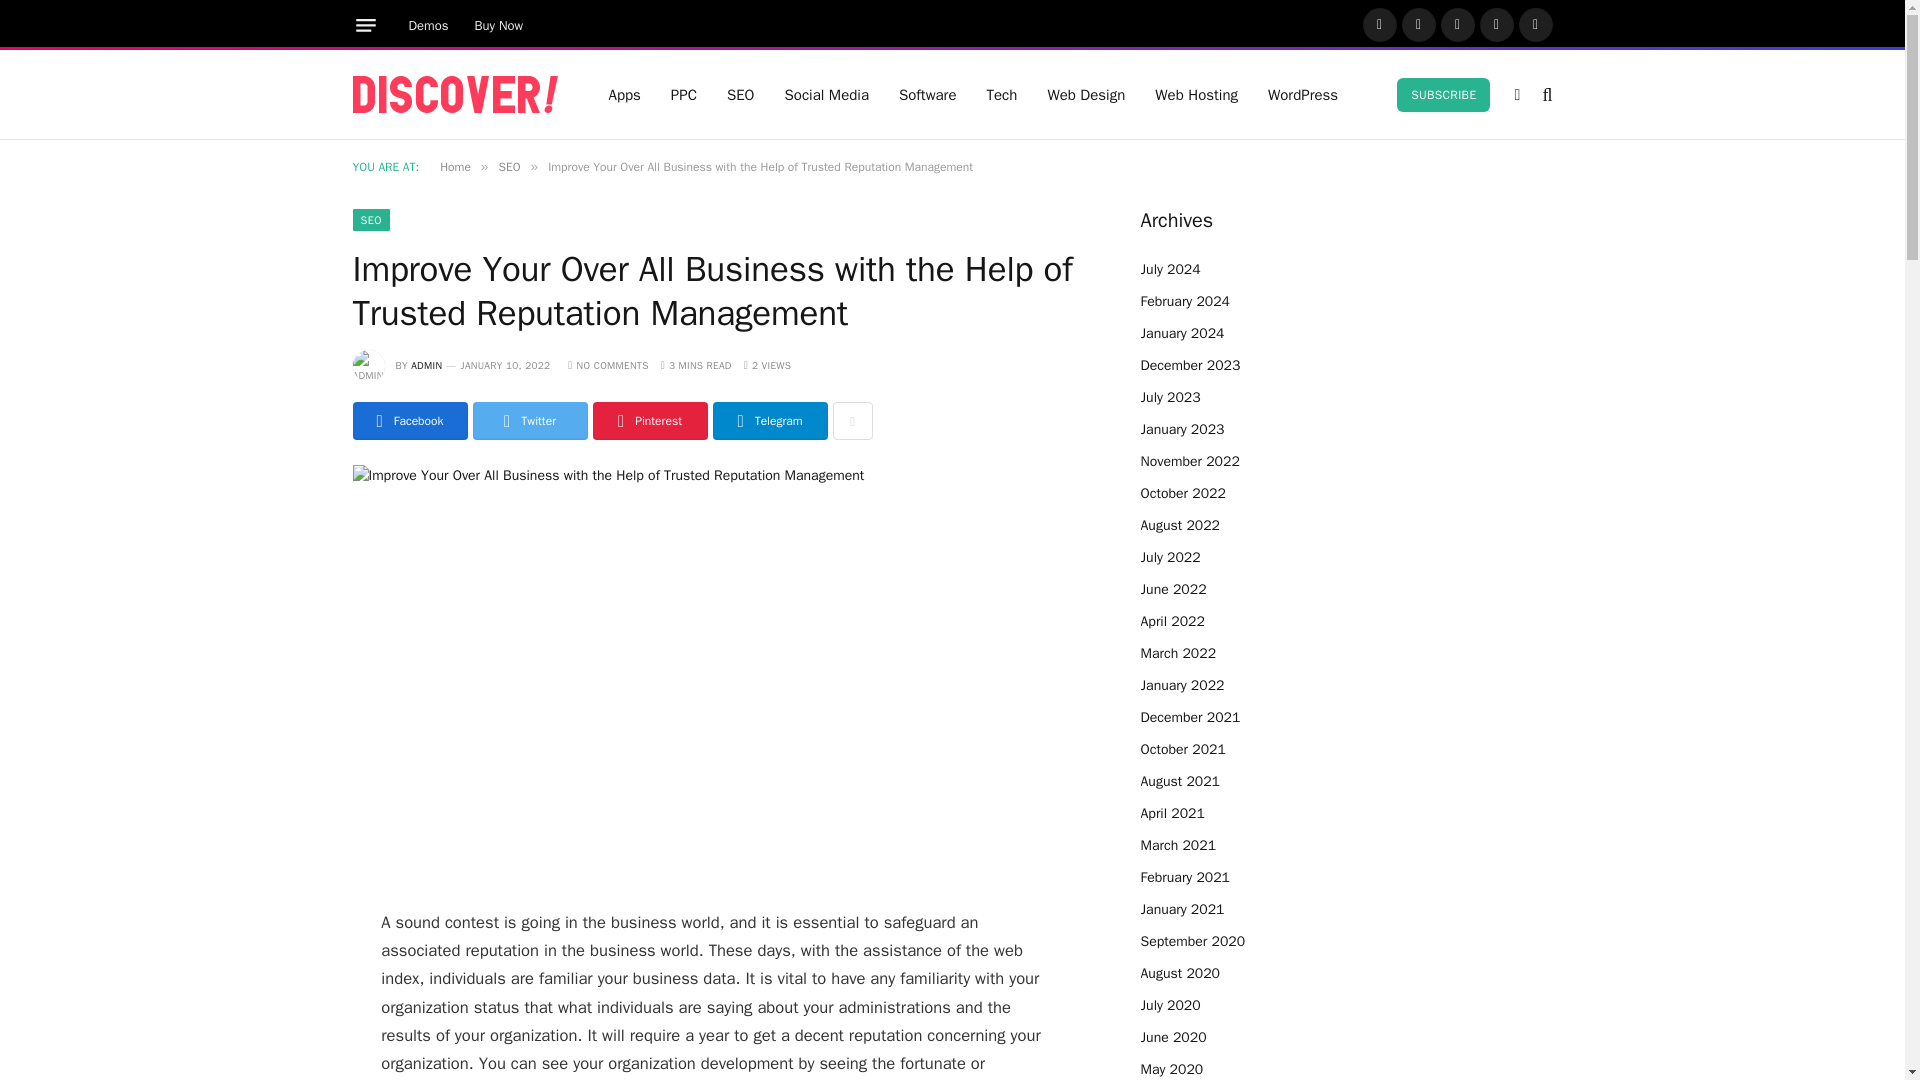  What do you see at coordinates (624, 94) in the screenshot?
I see `Apps` at bounding box center [624, 94].